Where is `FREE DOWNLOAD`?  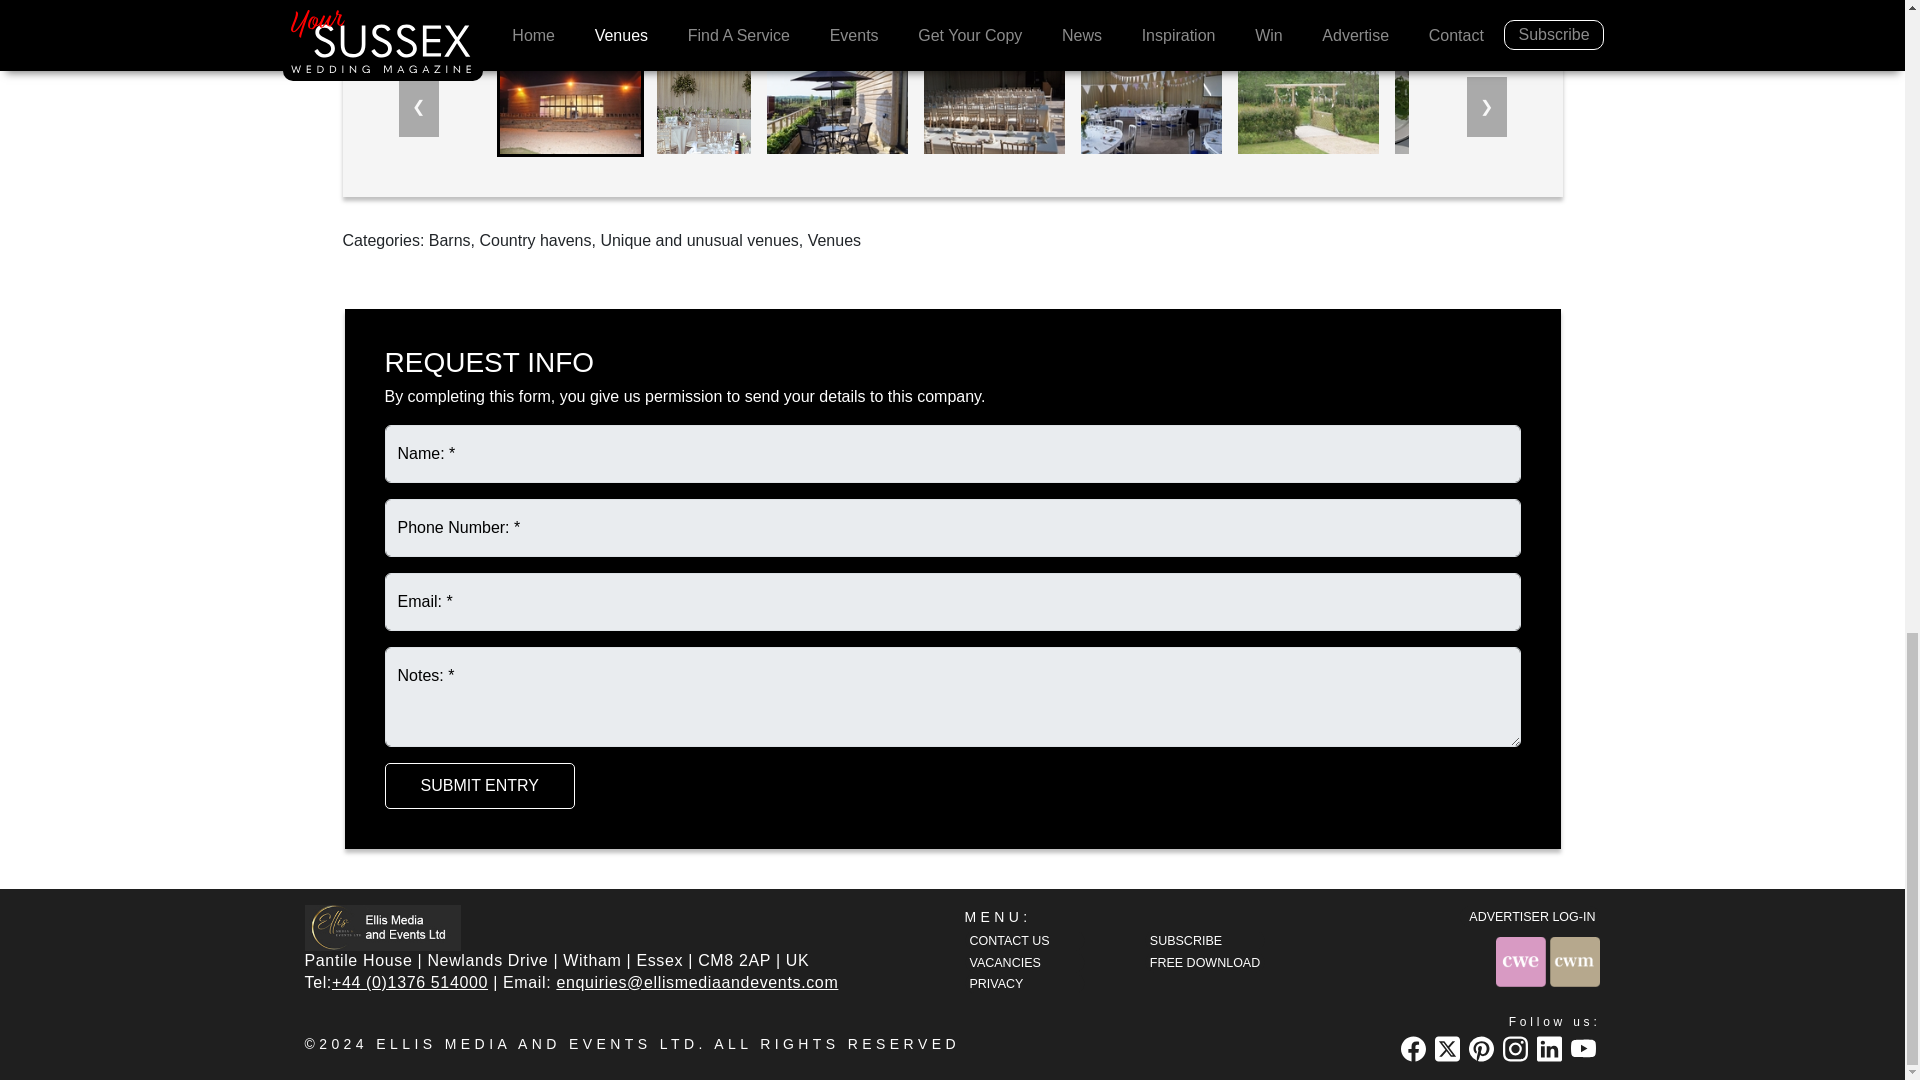
FREE DOWNLOAD is located at coordinates (1204, 962).